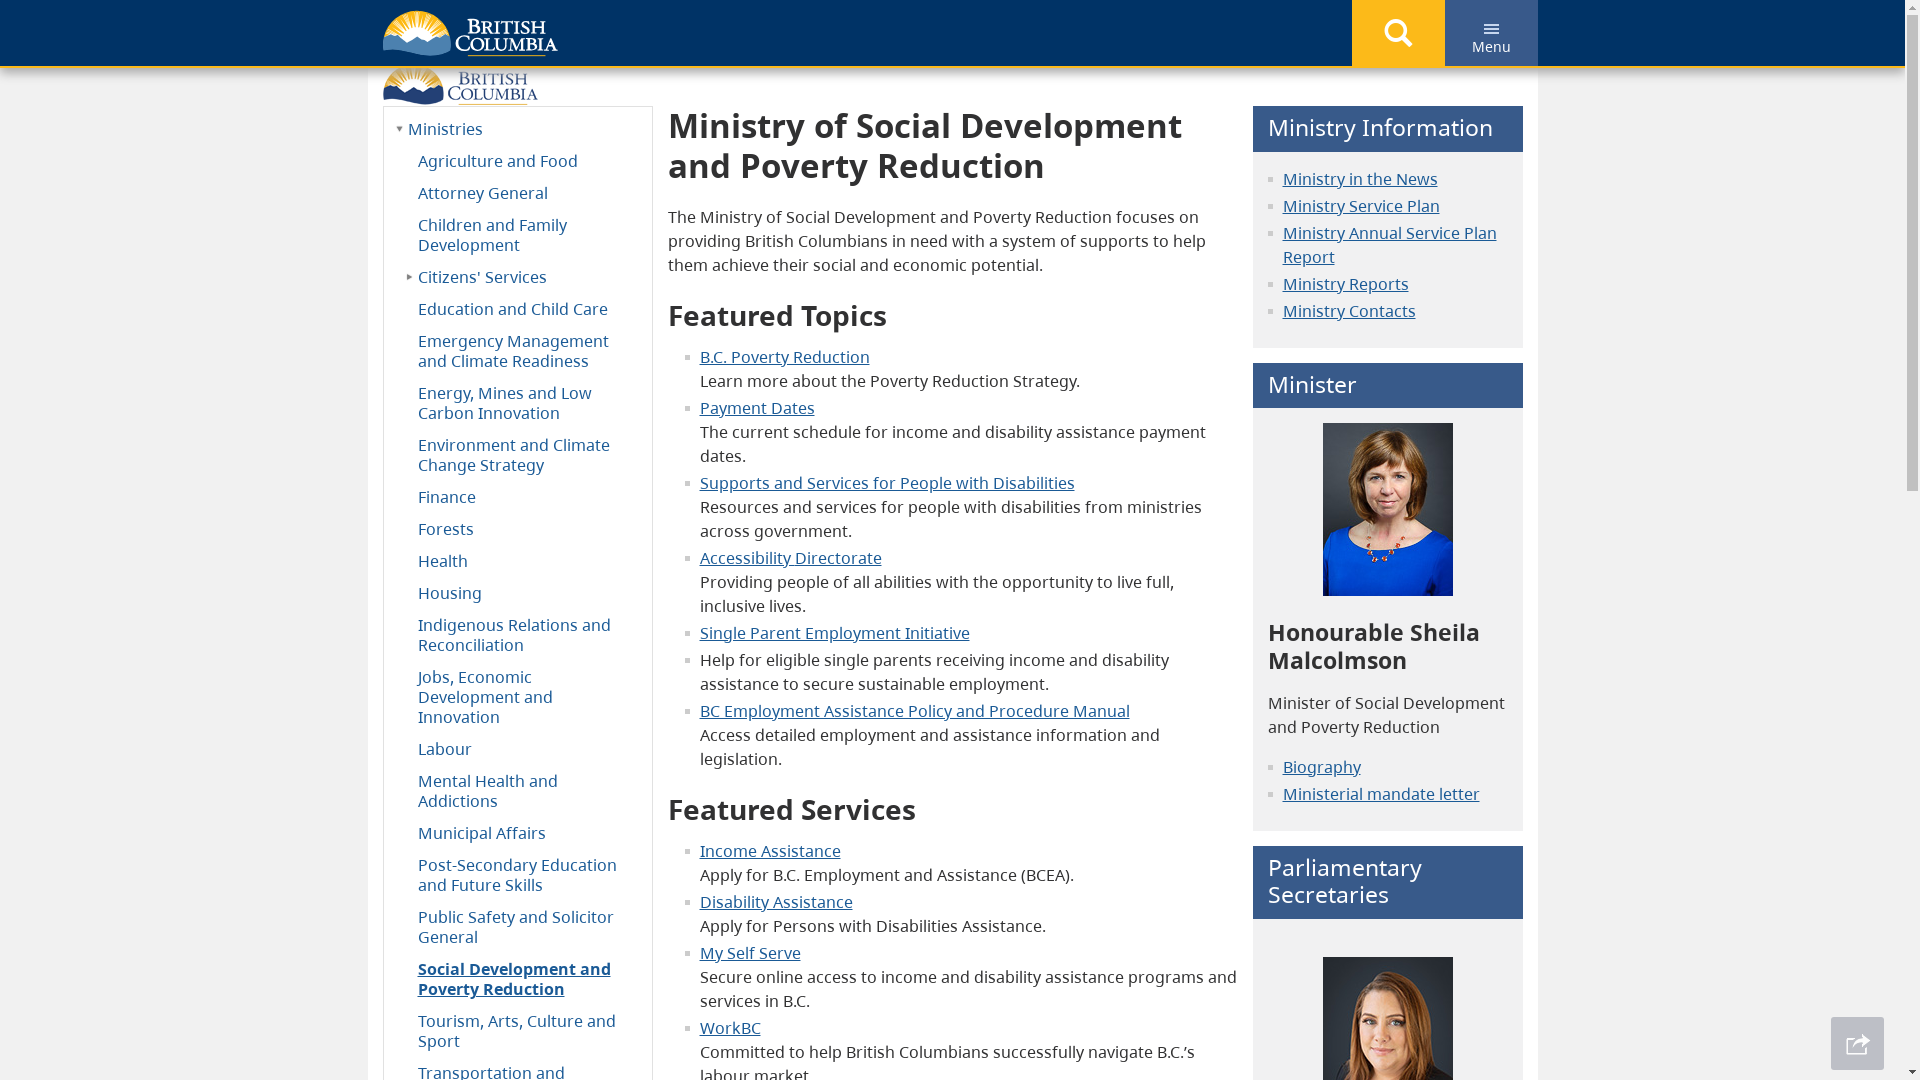 The width and height of the screenshot is (1920, 1080). What do you see at coordinates (518, 790) in the screenshot?
I see `Mental Health and Addictions` at bounding box center [518, 790].